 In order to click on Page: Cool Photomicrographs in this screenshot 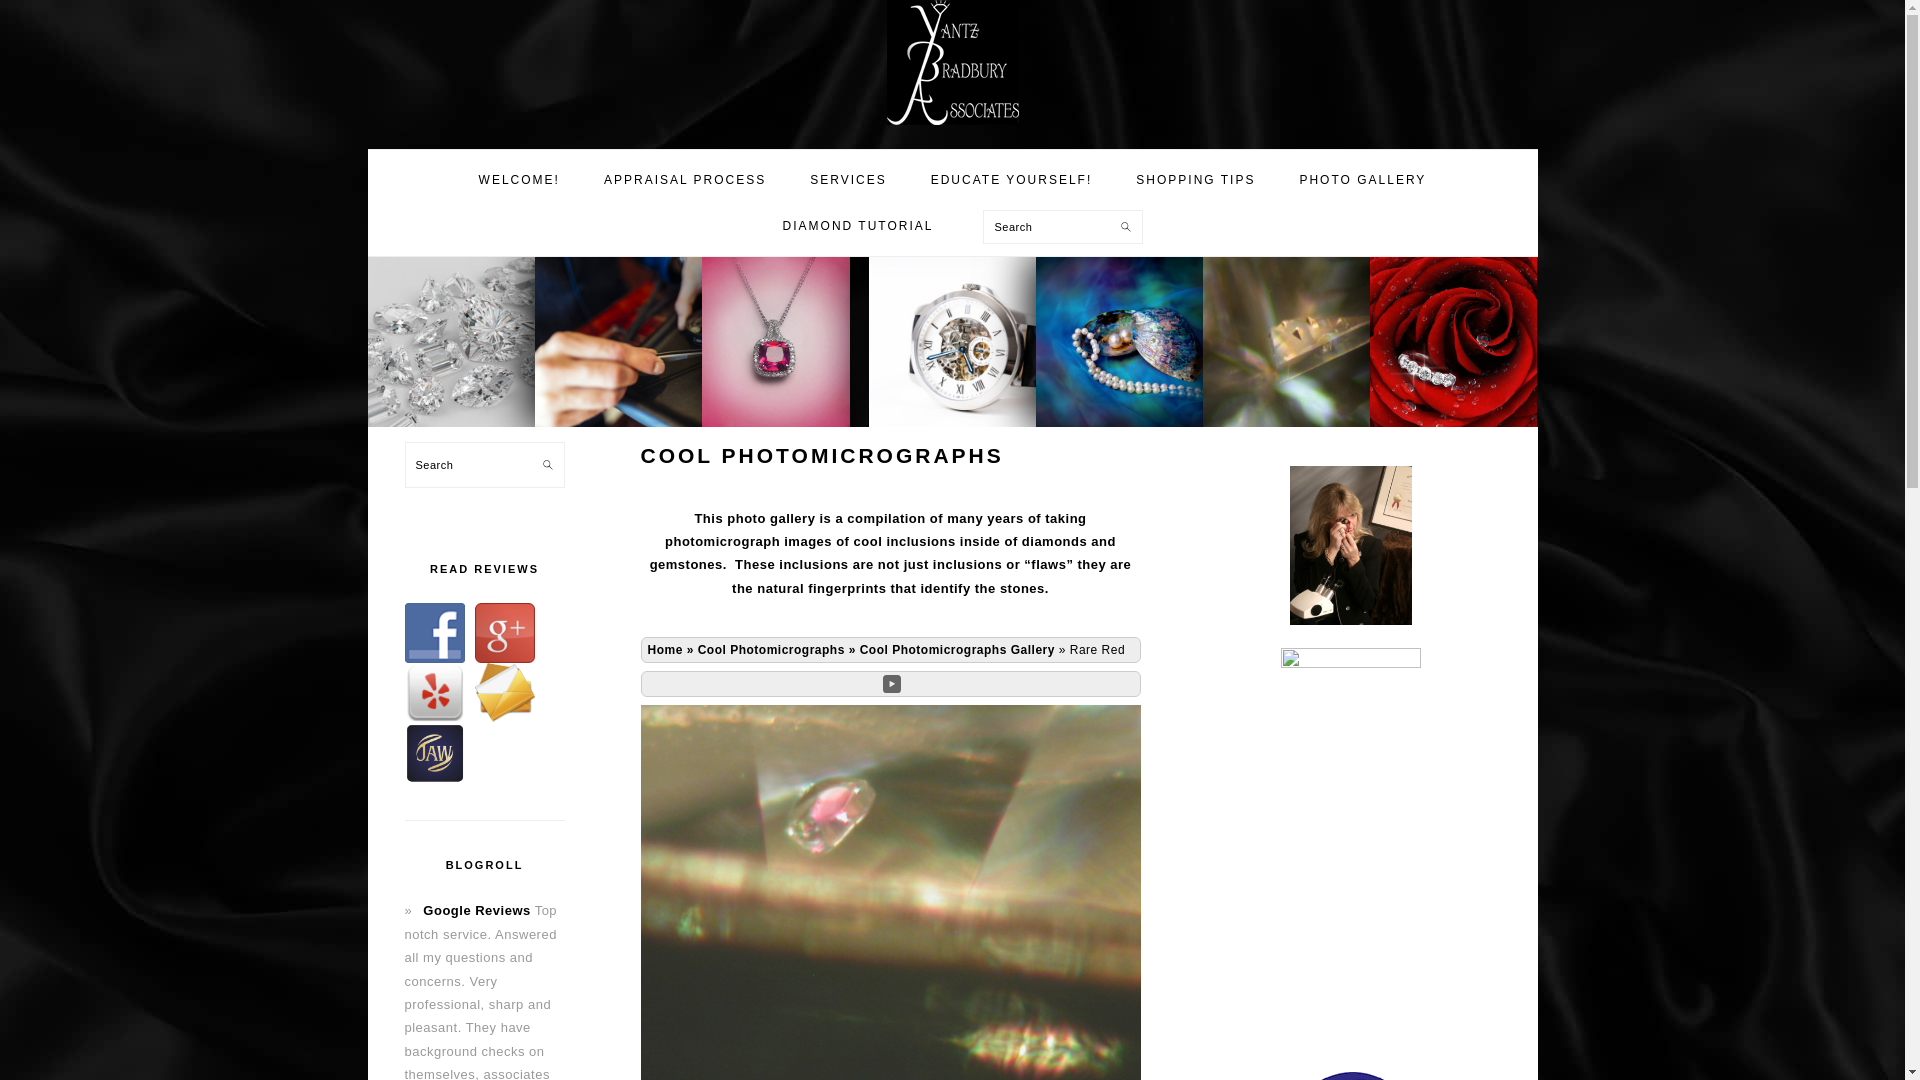, I will do `click(771, 649)`.